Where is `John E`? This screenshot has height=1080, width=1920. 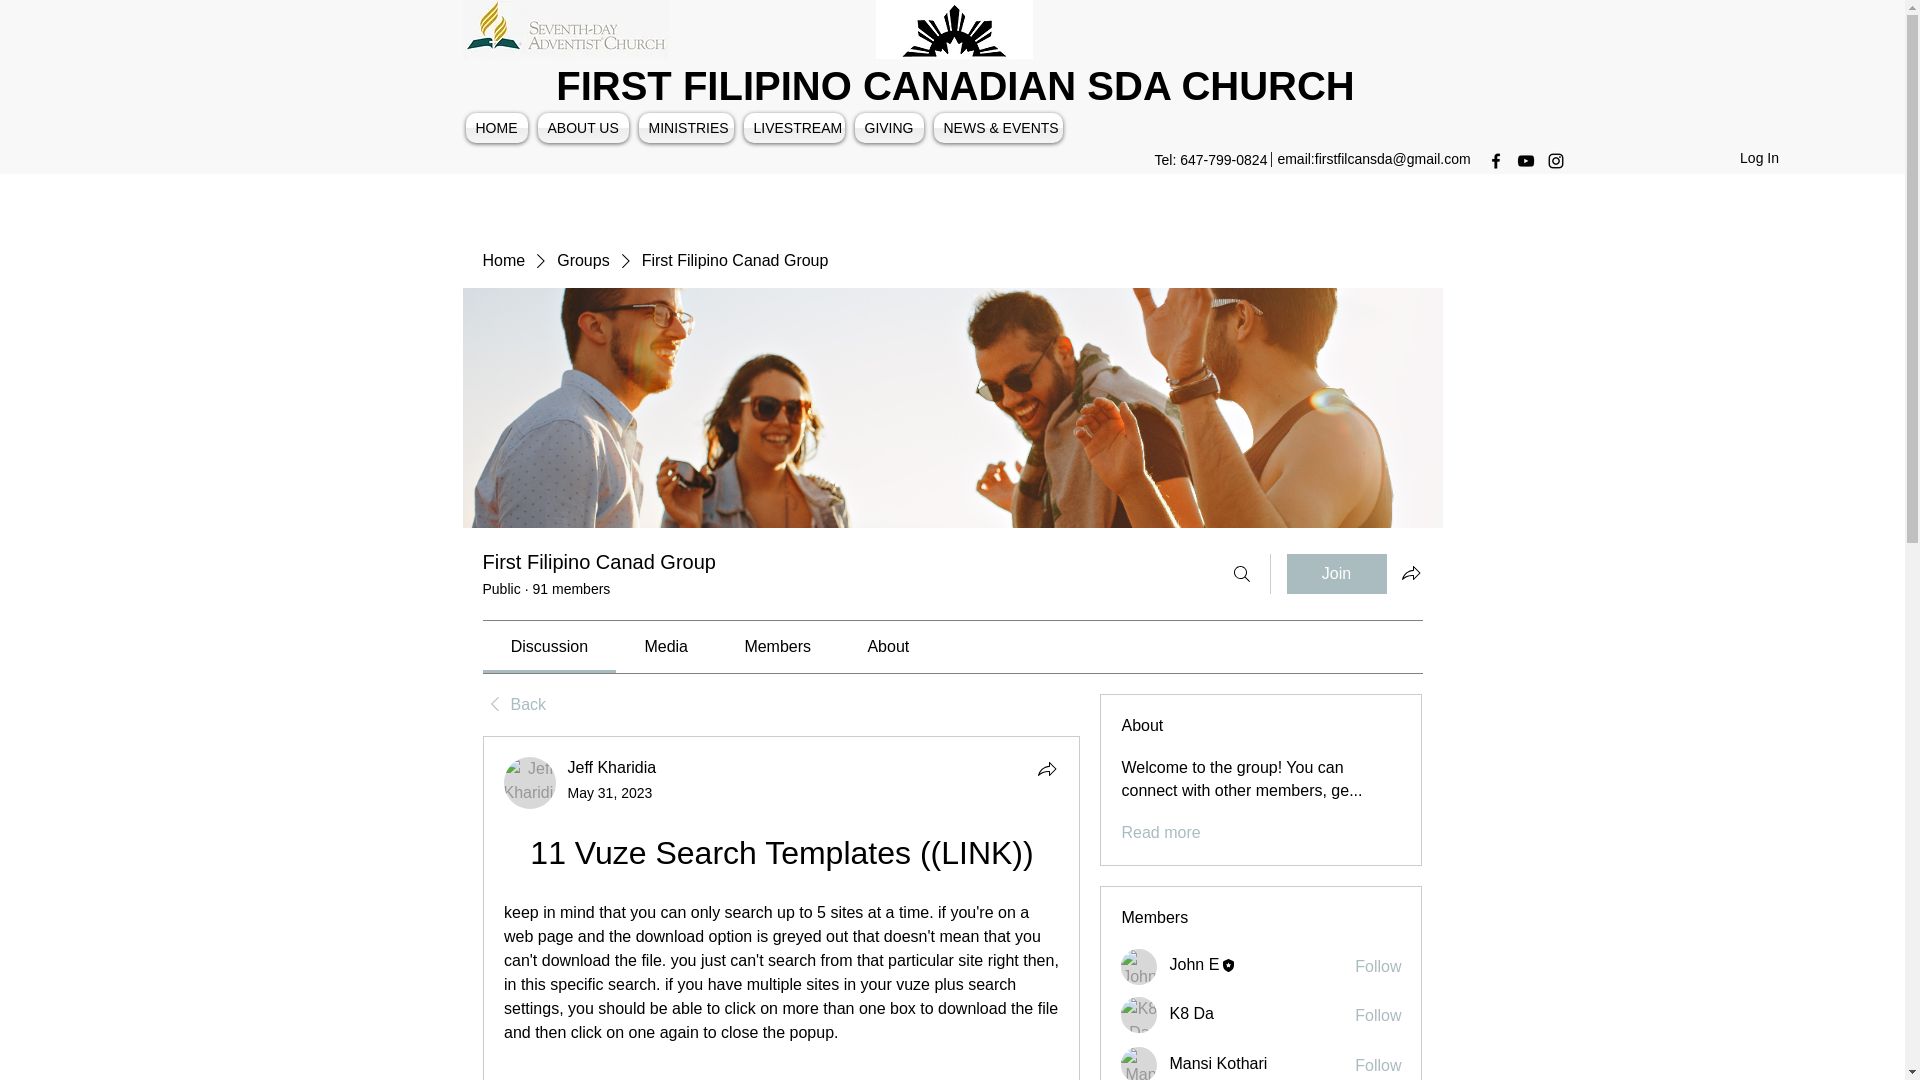
John E is located at coordinates (1139, 966).